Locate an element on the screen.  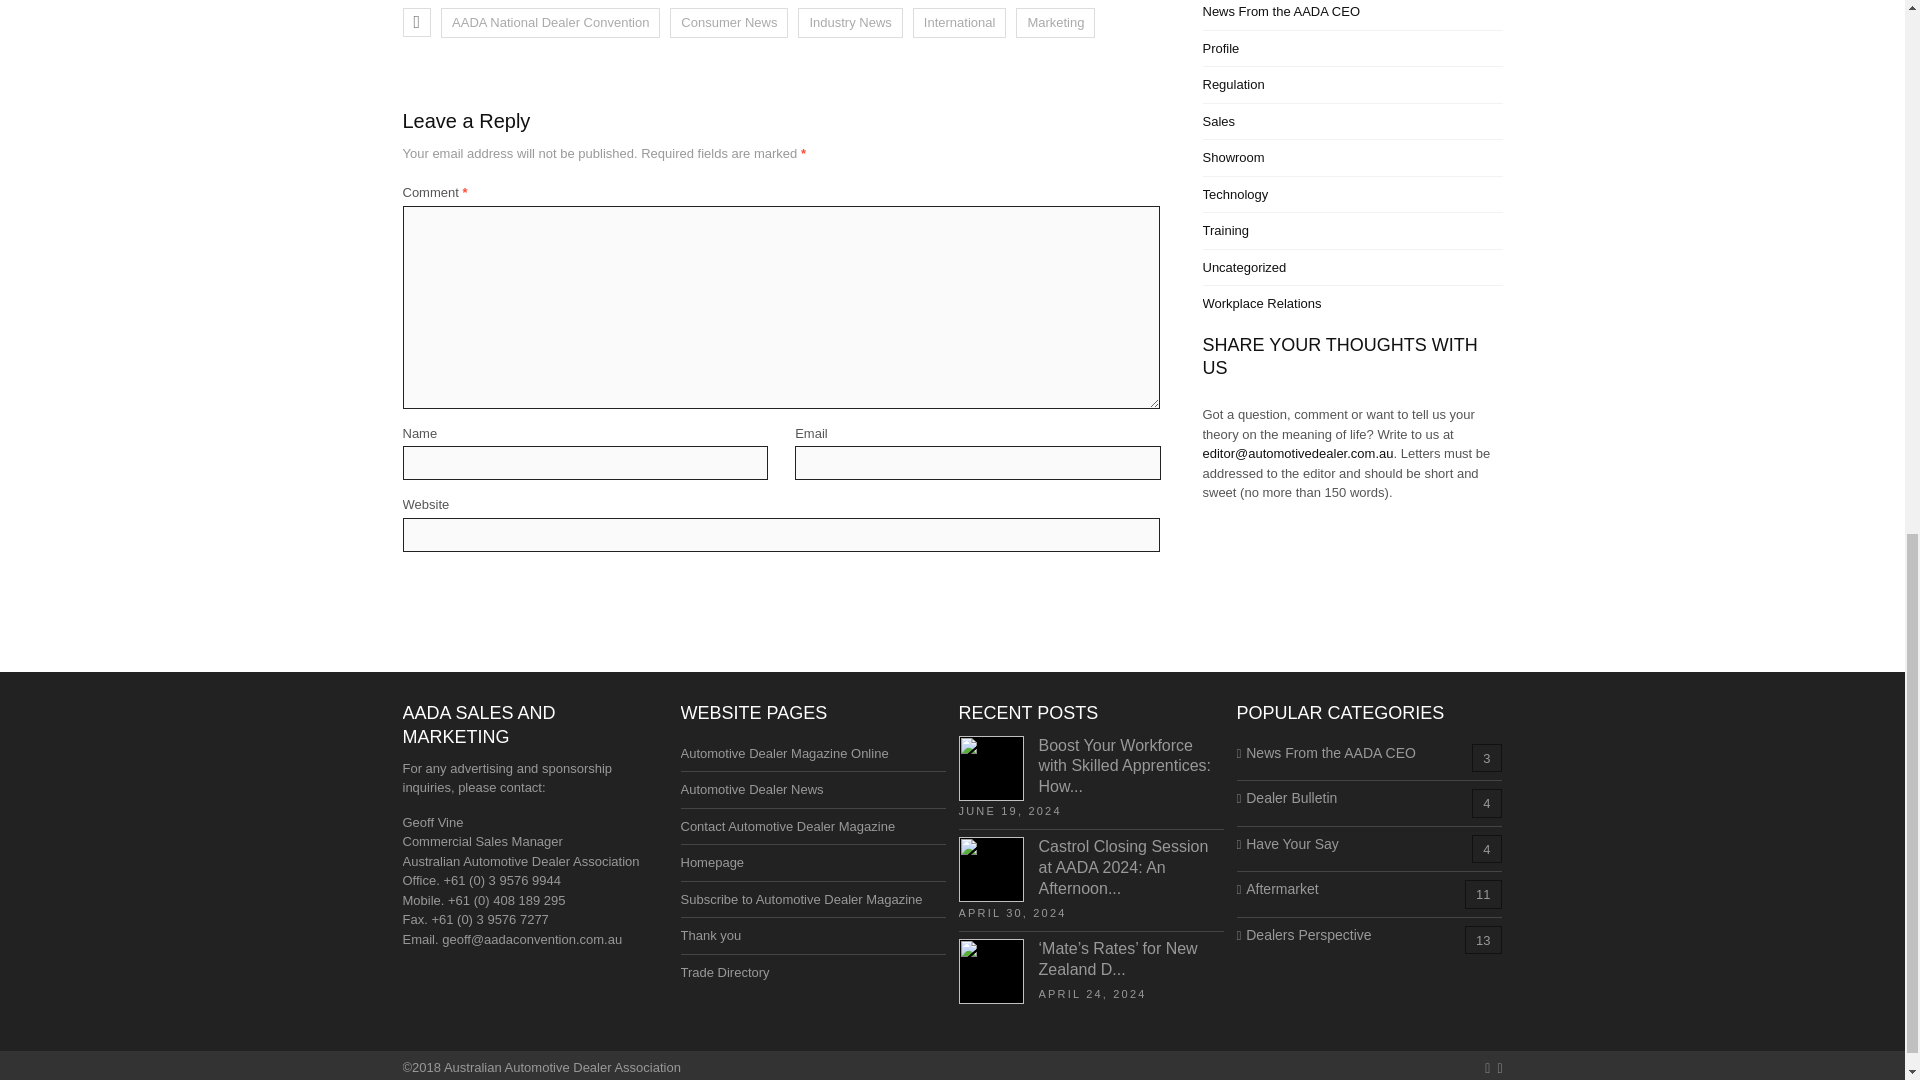
Consumer News is located at coordinates (728, 22).